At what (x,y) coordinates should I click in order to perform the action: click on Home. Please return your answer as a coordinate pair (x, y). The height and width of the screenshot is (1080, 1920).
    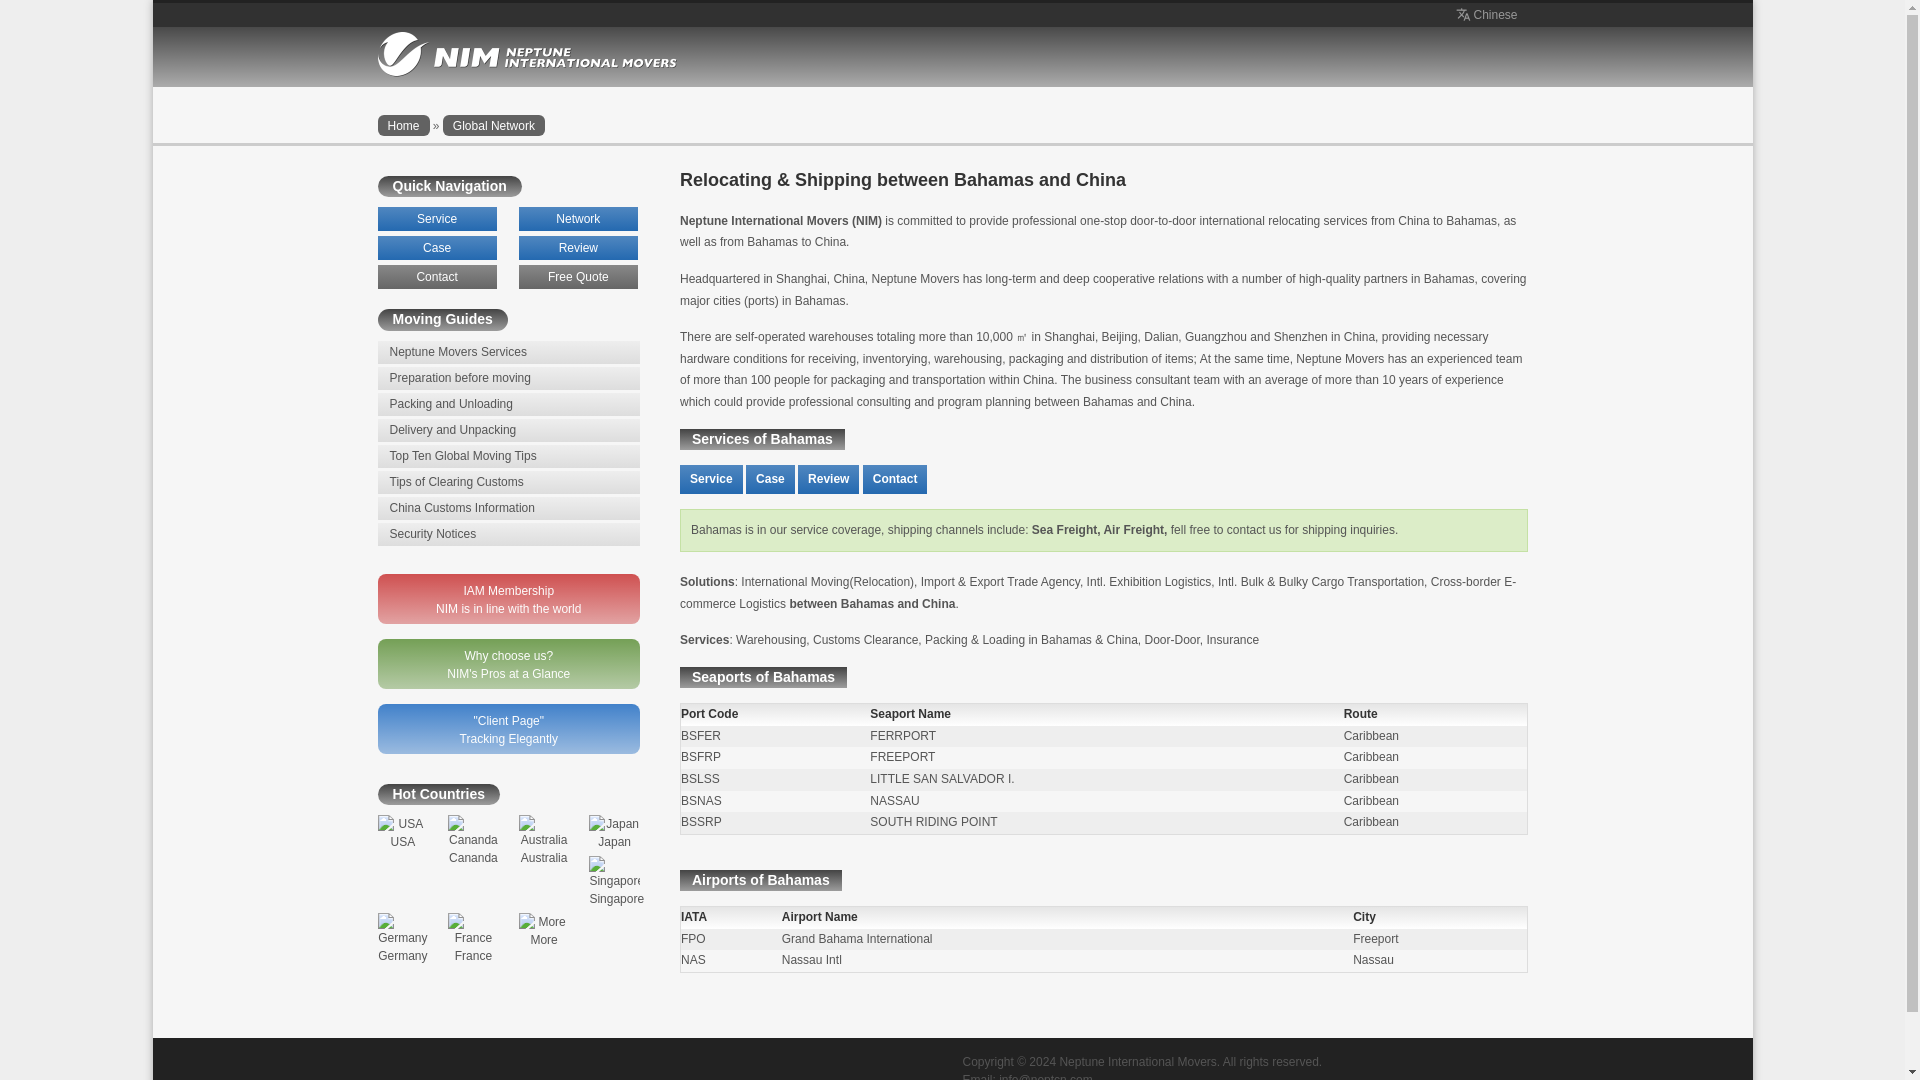
    Looking at the image, I should click on (404, 125).